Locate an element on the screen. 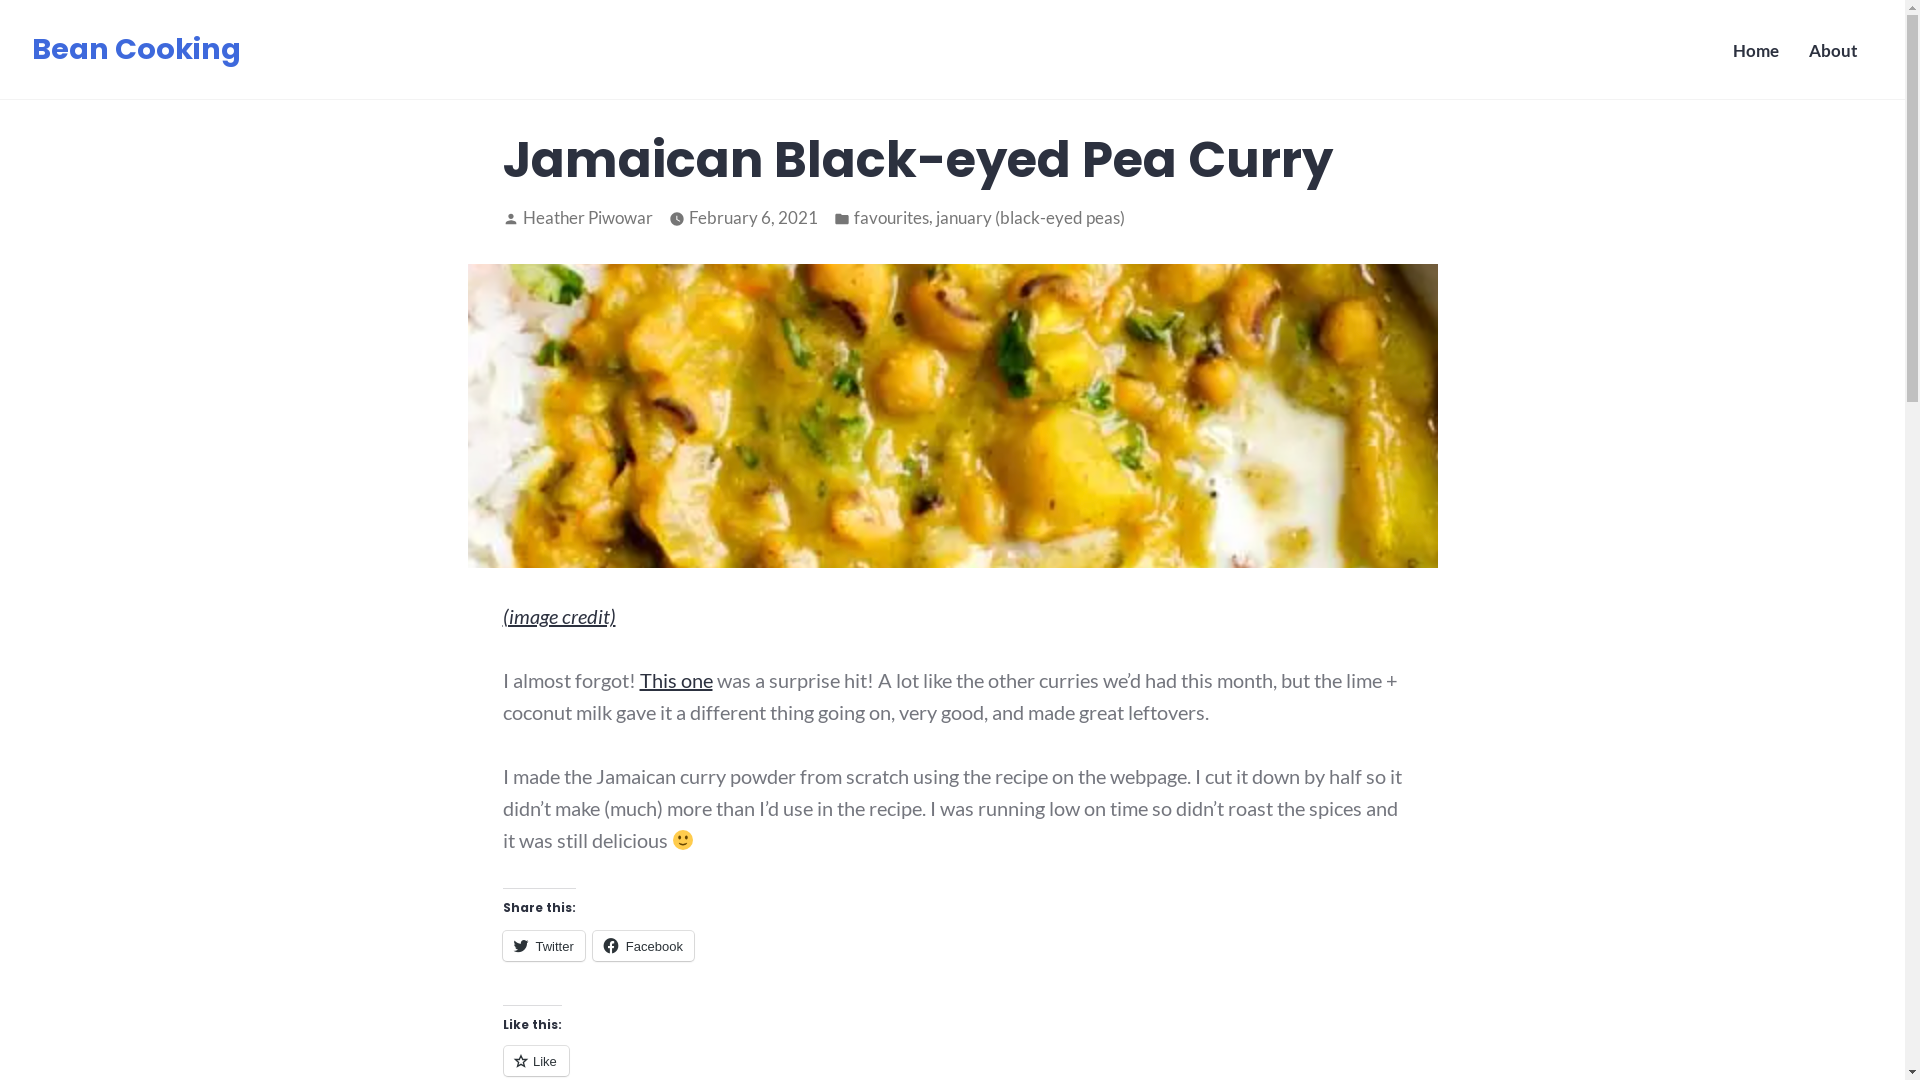 This screenshot has height=1080, width=1920. favourites is located at coordinates (892, 218).